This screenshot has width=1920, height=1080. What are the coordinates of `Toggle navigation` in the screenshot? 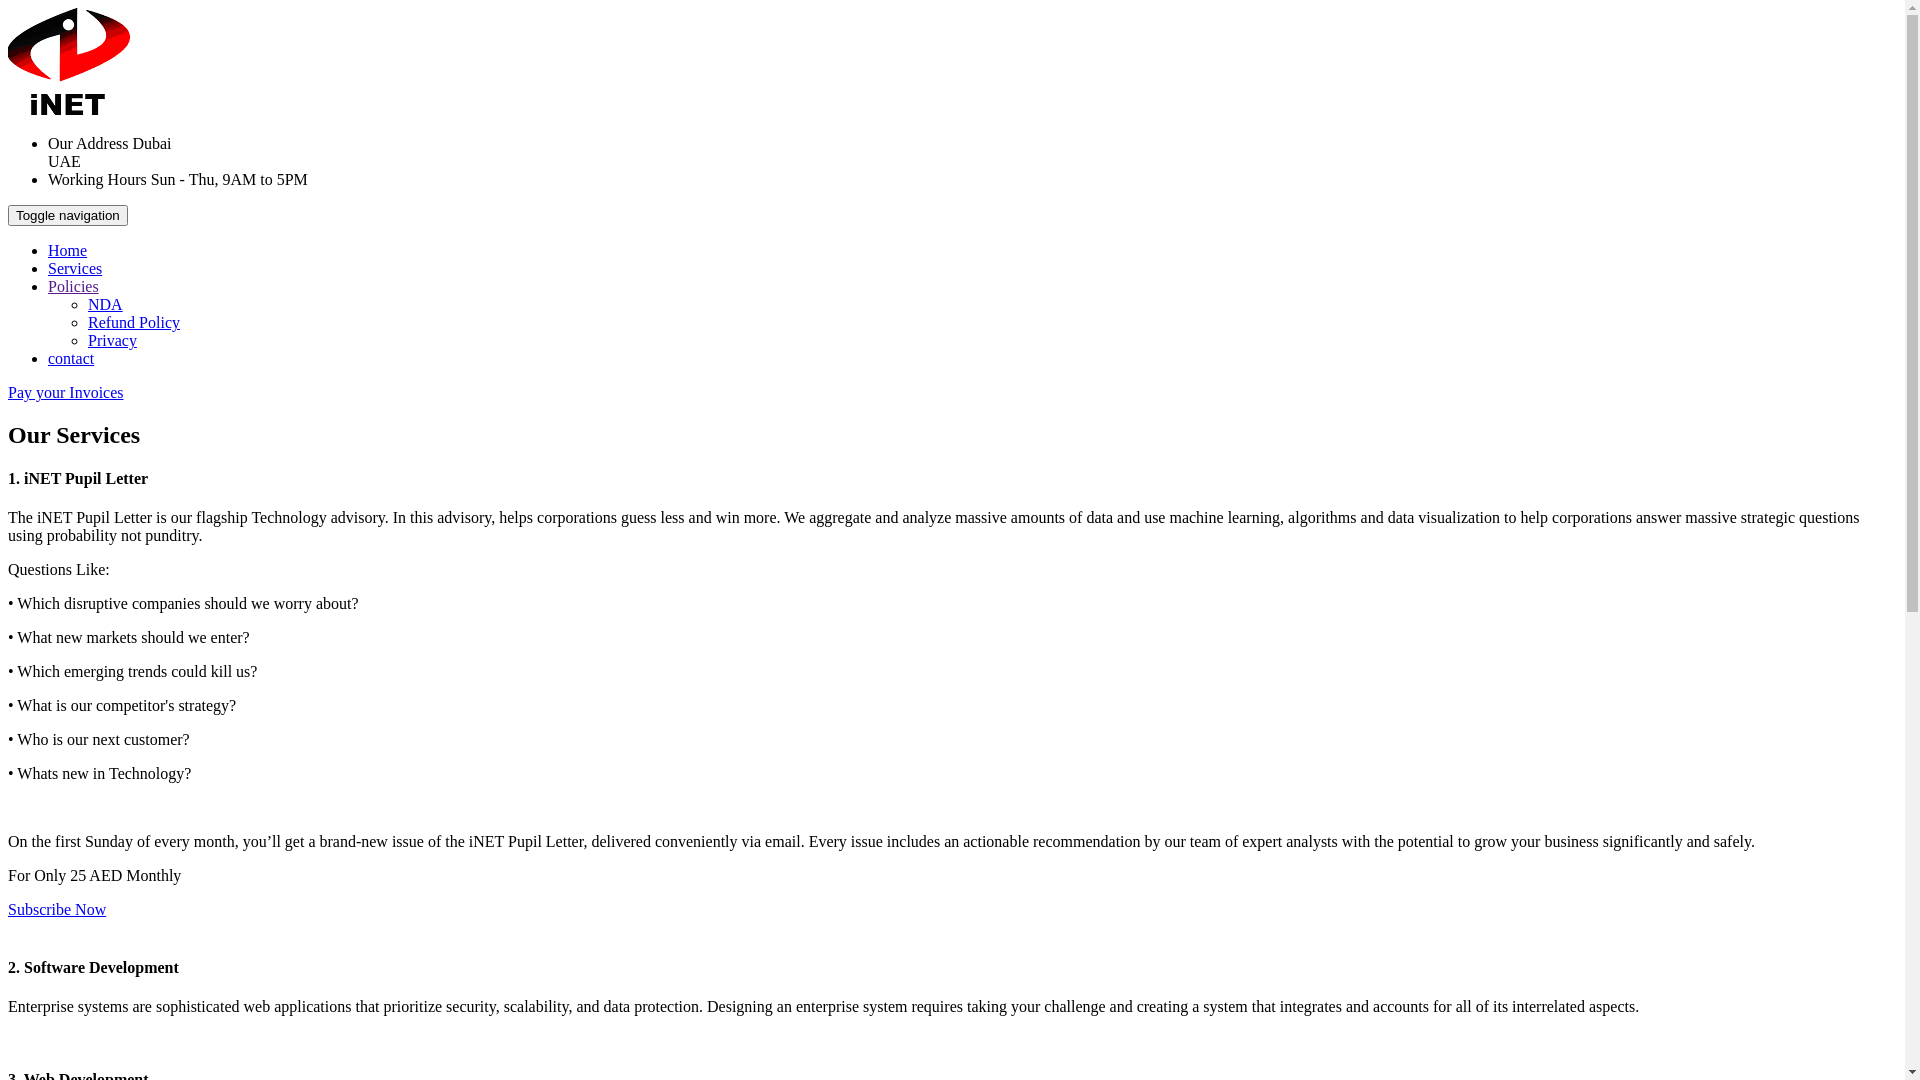 It's located at (68, 216).